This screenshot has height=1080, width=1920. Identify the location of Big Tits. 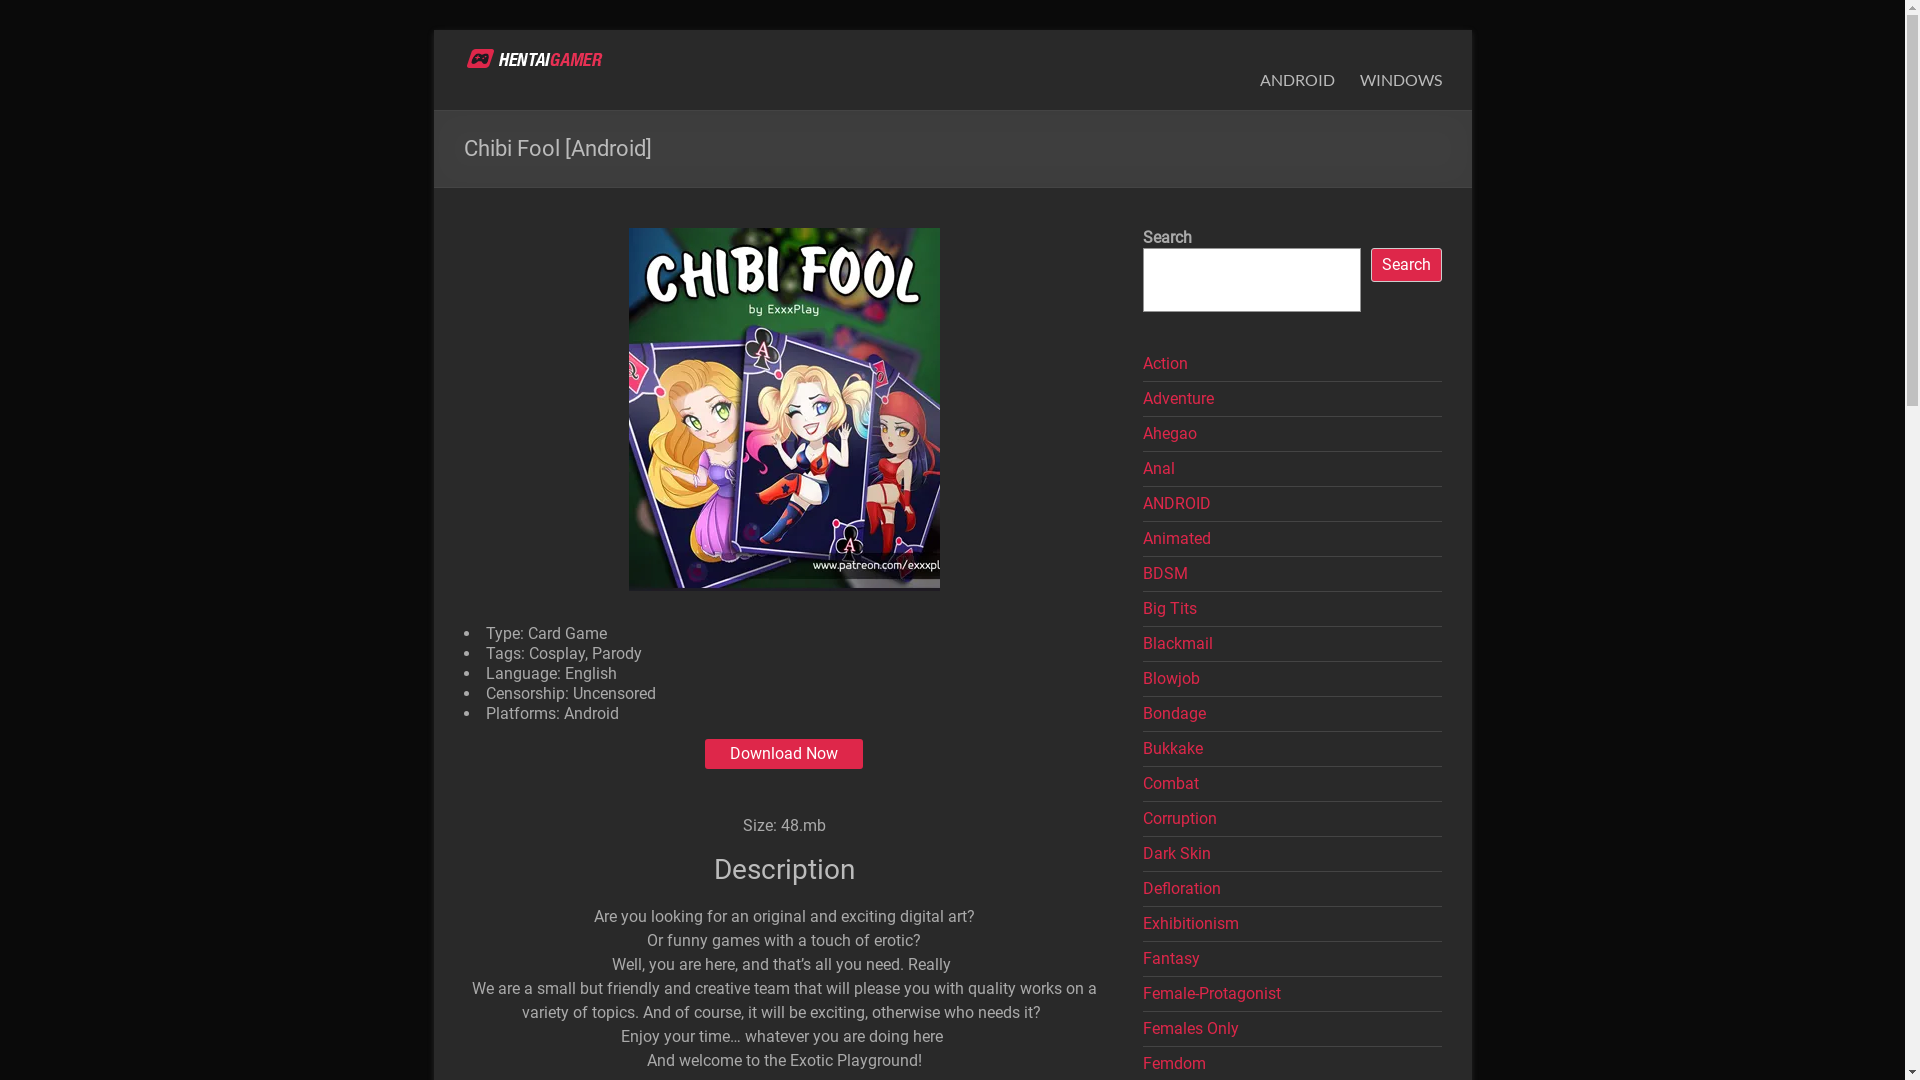
(1170, 608).